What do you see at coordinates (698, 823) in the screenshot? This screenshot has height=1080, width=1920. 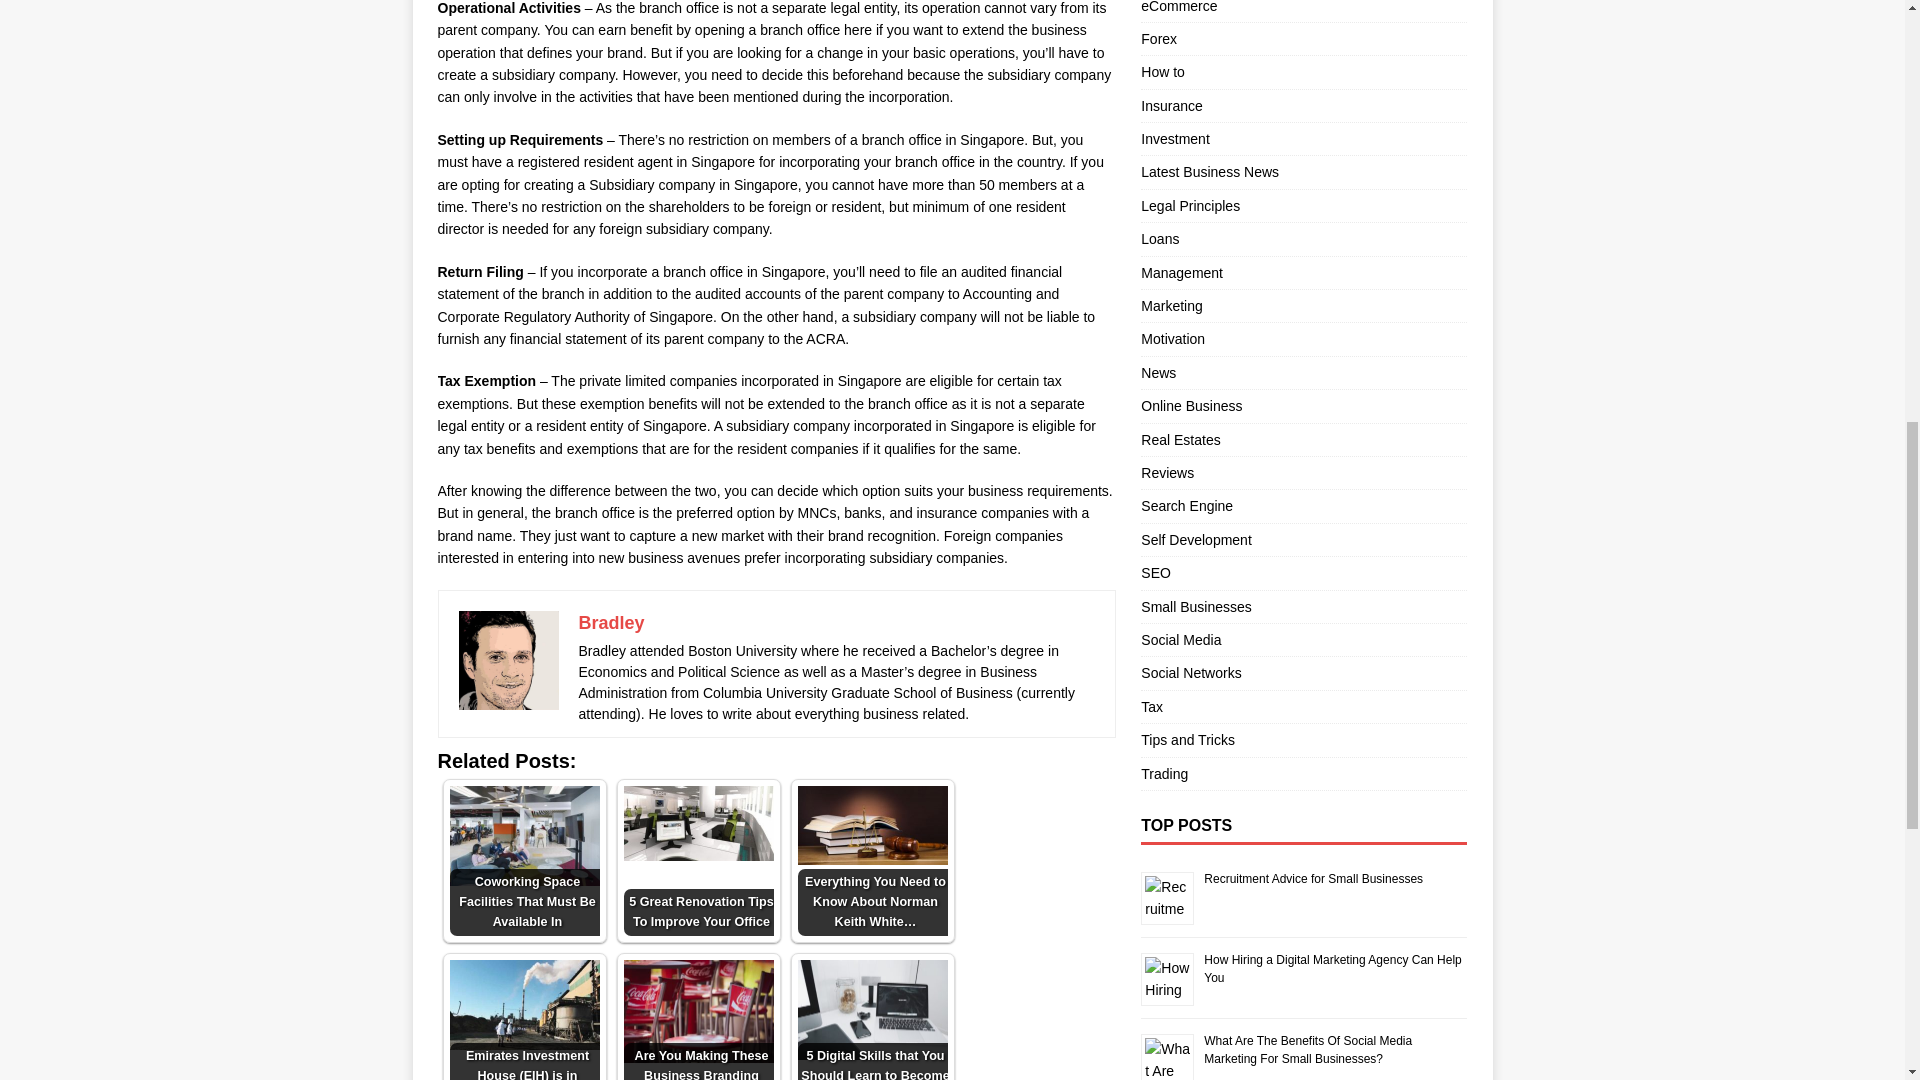 I see `5 Great Renovation Tips To Improve Your Office` at bounding box center [698, 823].